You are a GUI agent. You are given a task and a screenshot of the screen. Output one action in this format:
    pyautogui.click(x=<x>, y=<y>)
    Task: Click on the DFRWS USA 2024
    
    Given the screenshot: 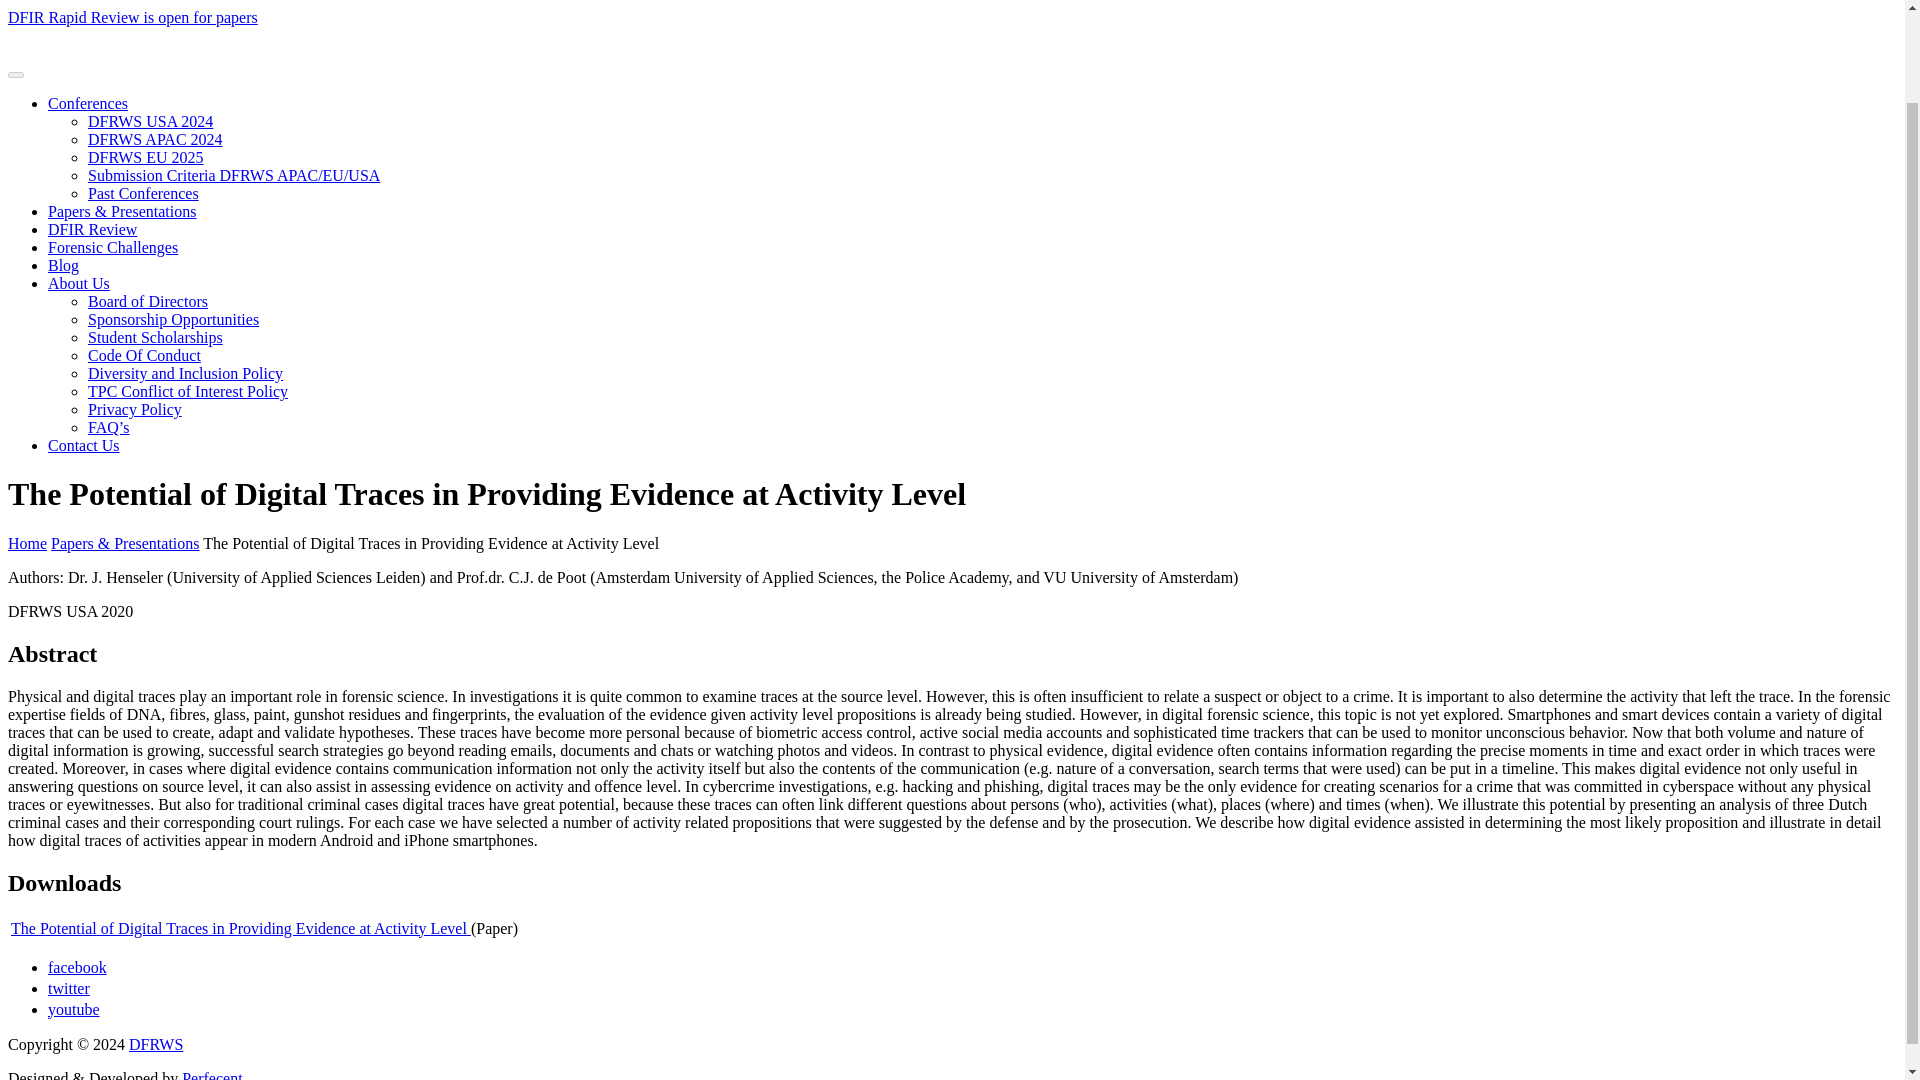 What is the action you would take?
    pyautogui.click(x=150, y=121)
    